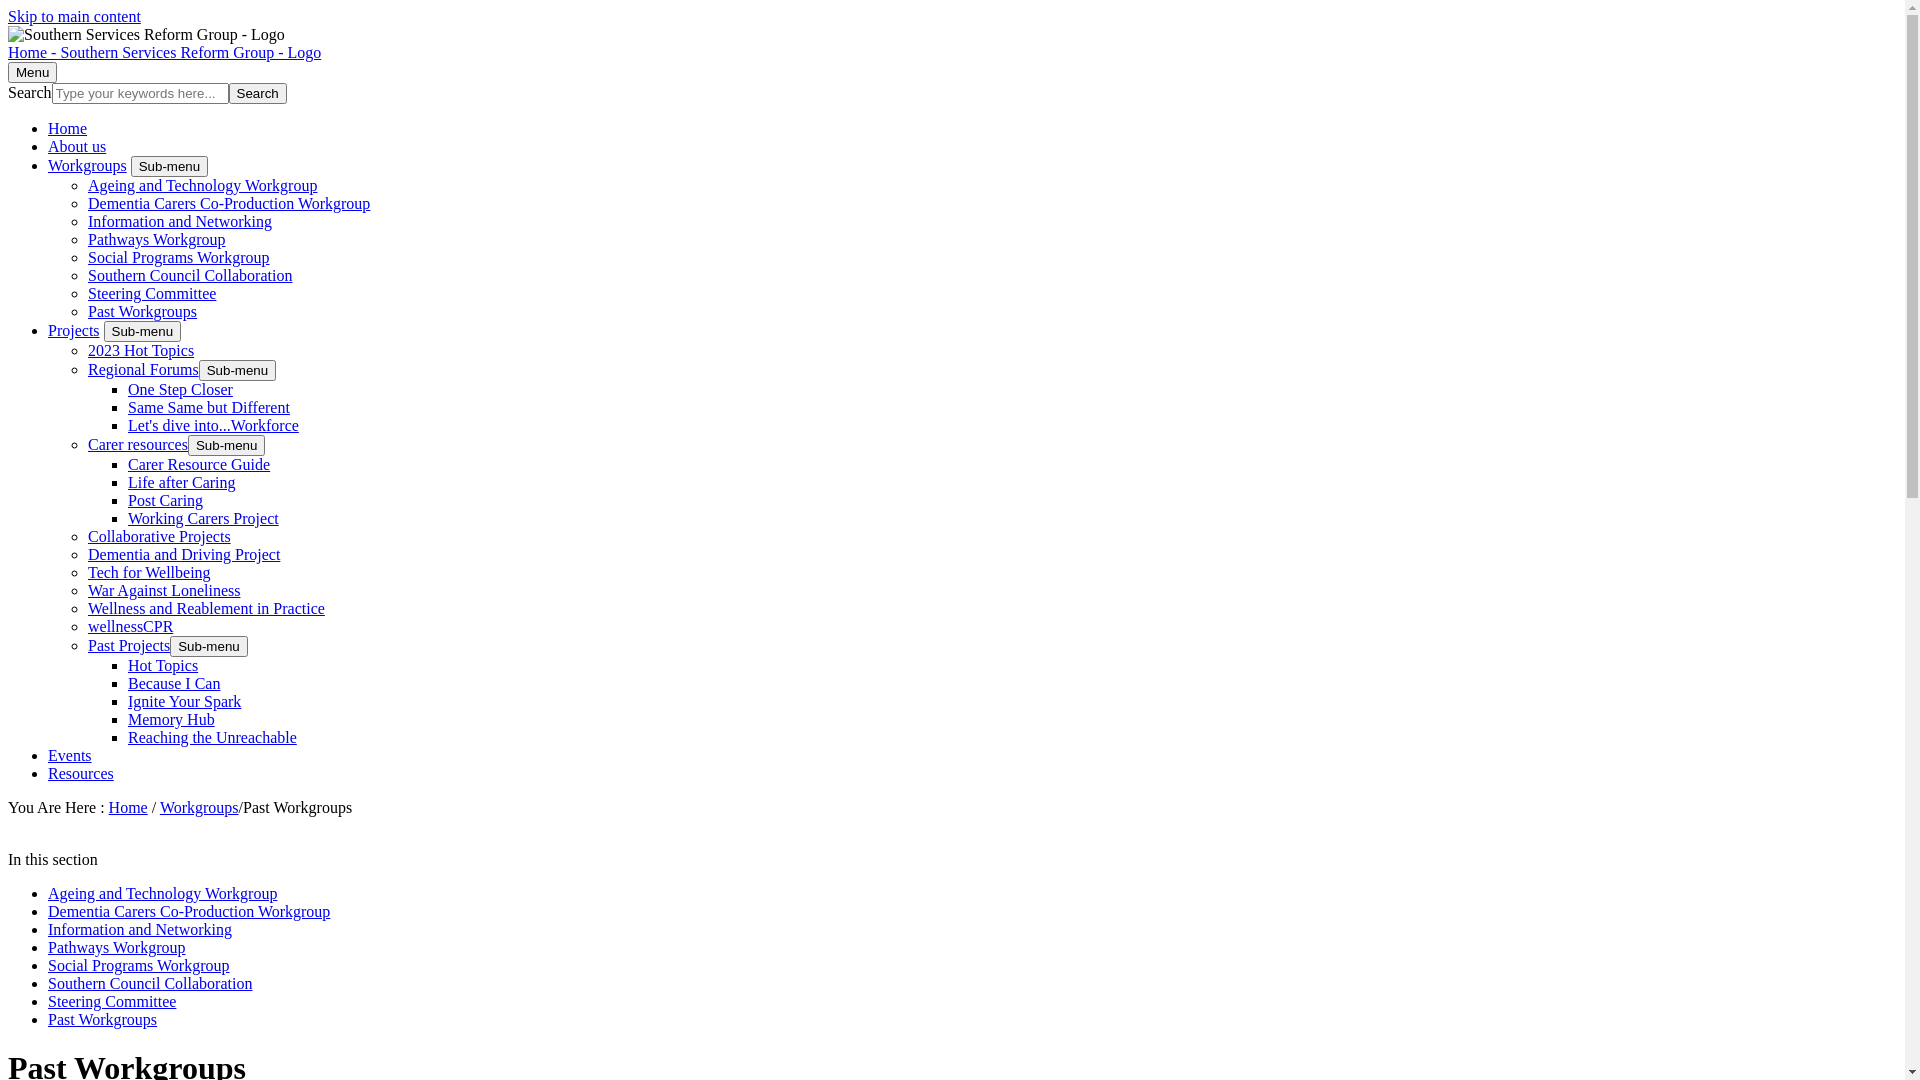 The height and width of the screenshot is (1080, 1920). Describe the element at coordinates (174, 684) in the screenshot. I see `Because I Can` at that location.